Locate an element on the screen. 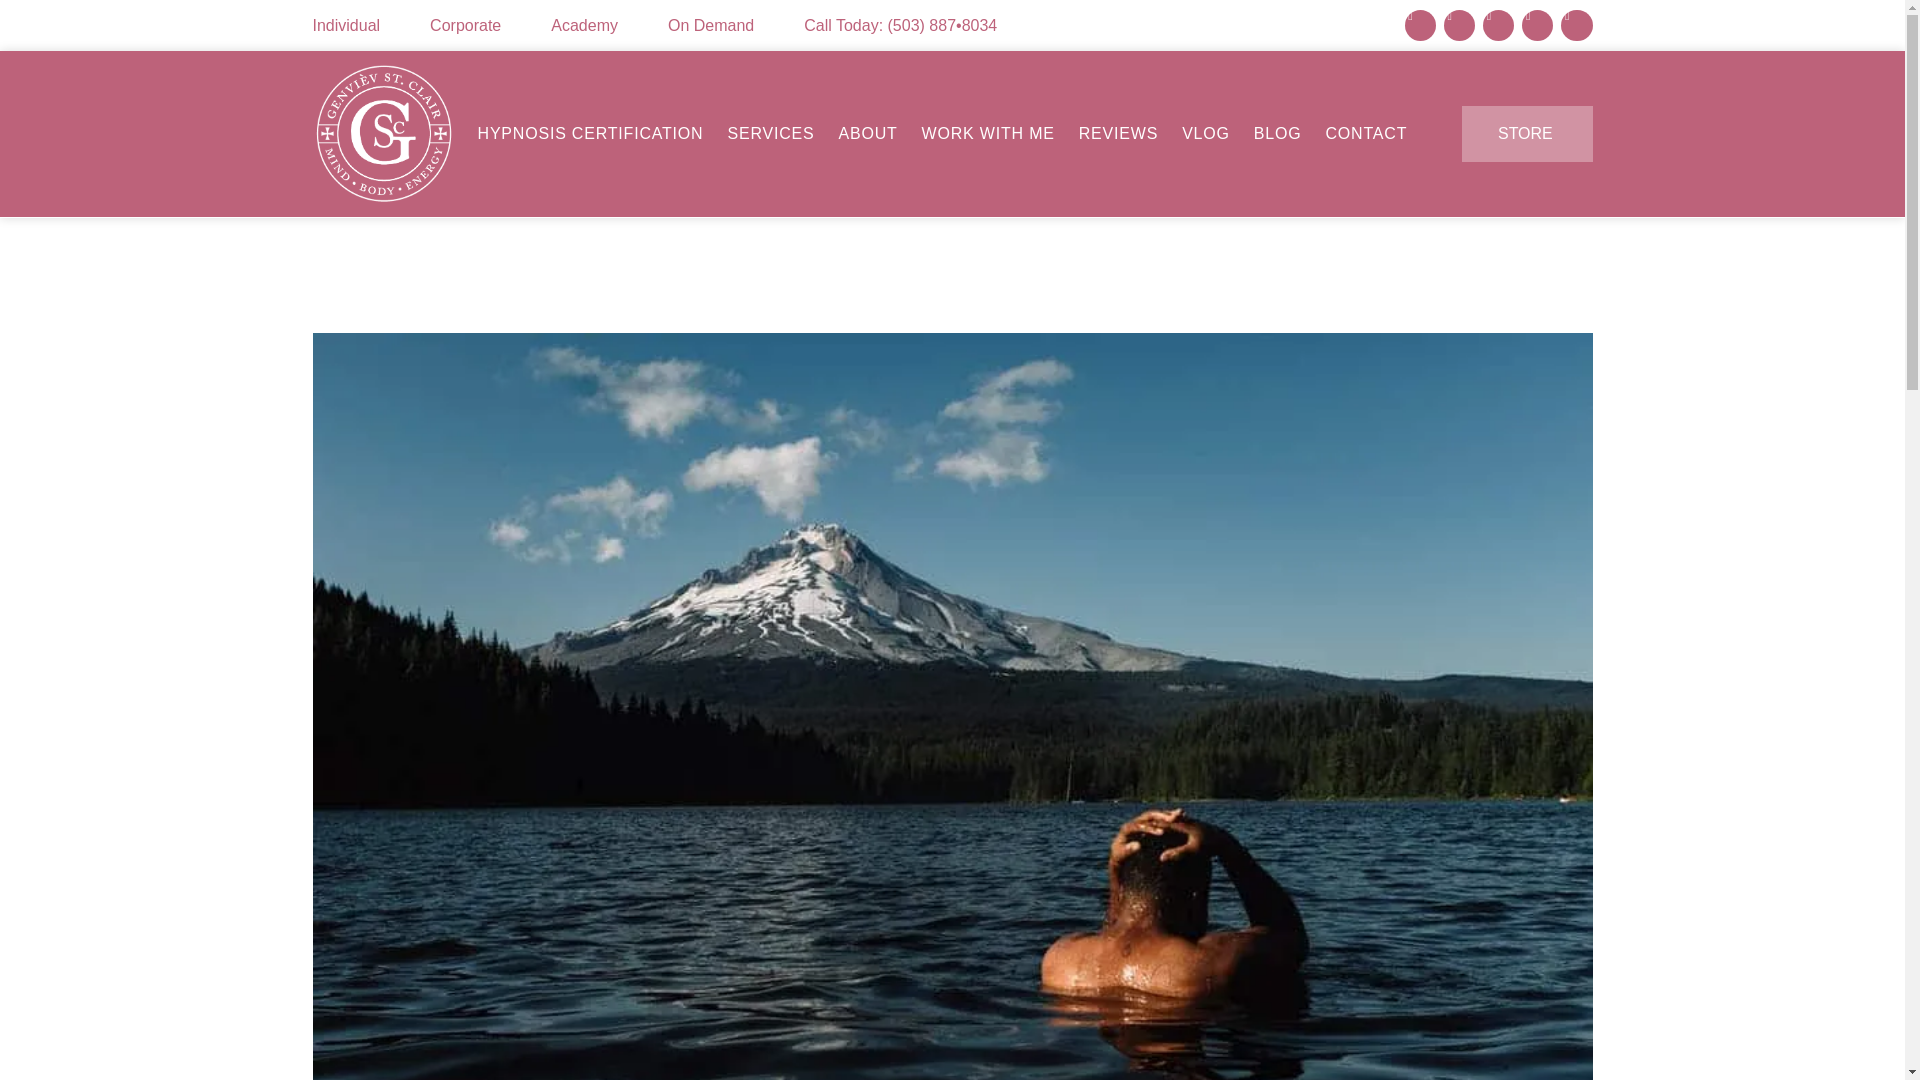 The image size is (1920, 1080). Individual is located at coordinates (346, 26).